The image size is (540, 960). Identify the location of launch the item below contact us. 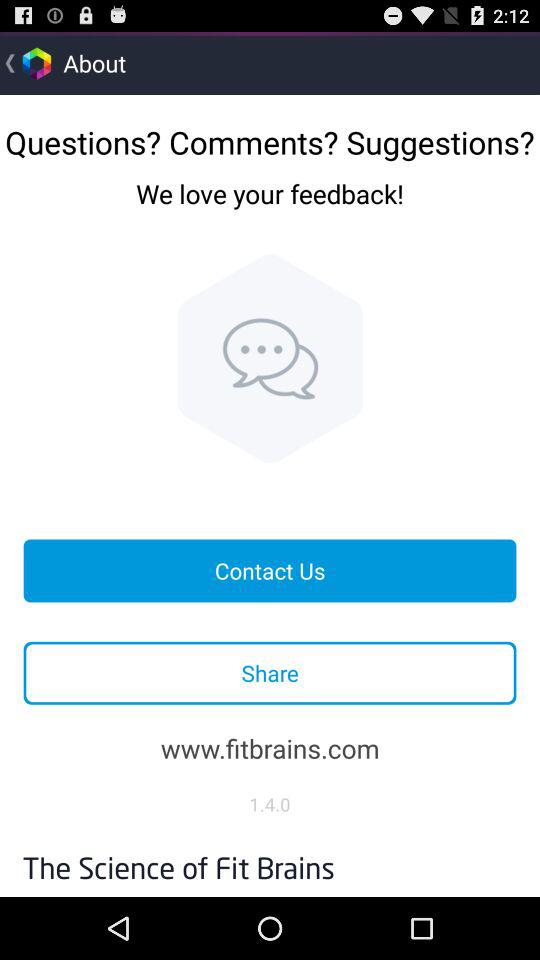
(270, 672).